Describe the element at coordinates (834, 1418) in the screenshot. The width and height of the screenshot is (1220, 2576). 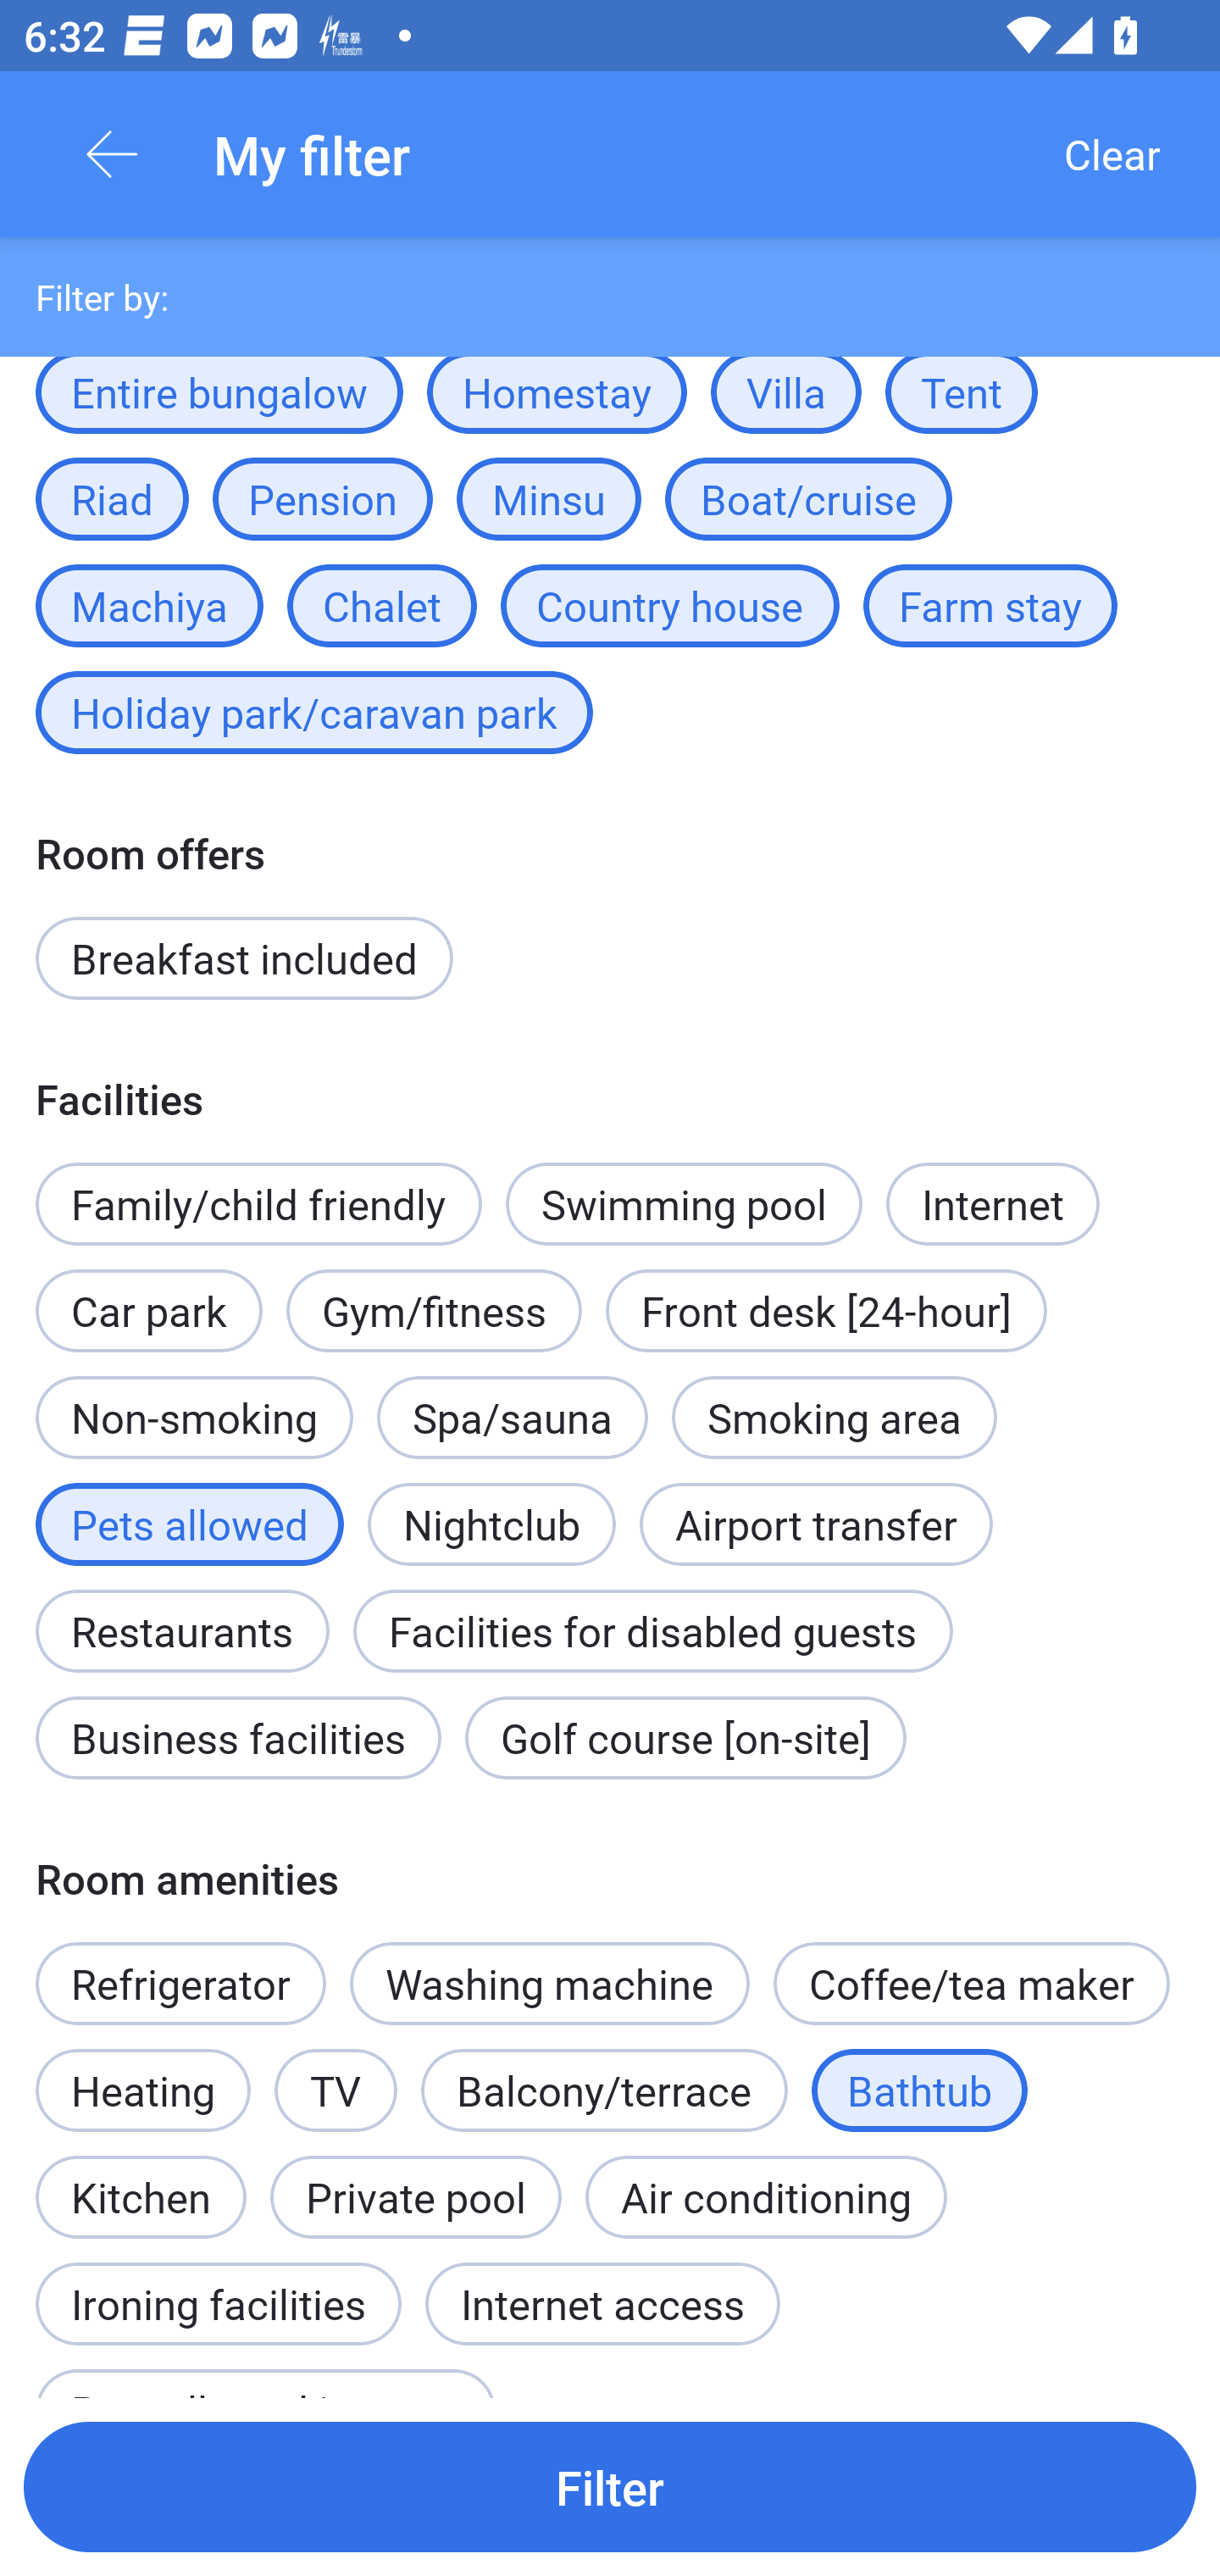
I see `Smoking area` at that location.